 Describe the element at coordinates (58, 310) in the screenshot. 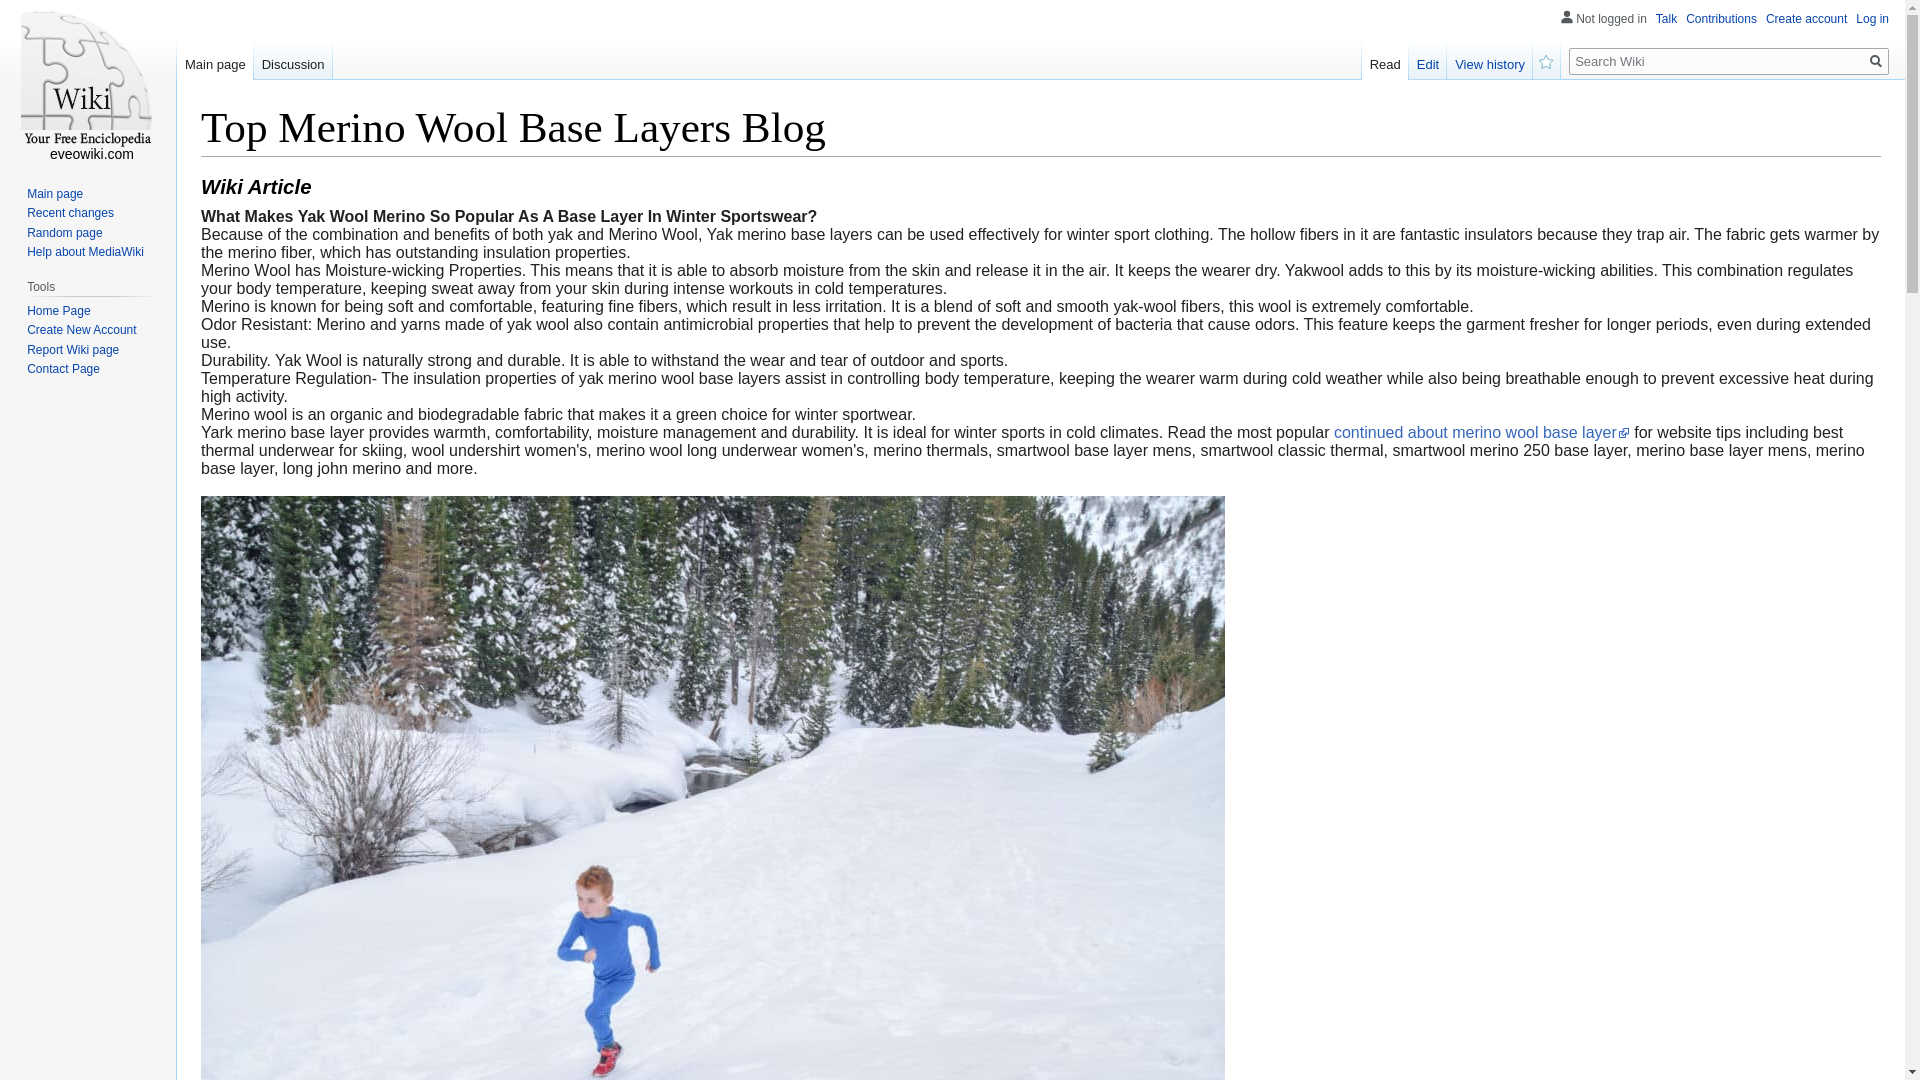

I see `Home Page` at that location.